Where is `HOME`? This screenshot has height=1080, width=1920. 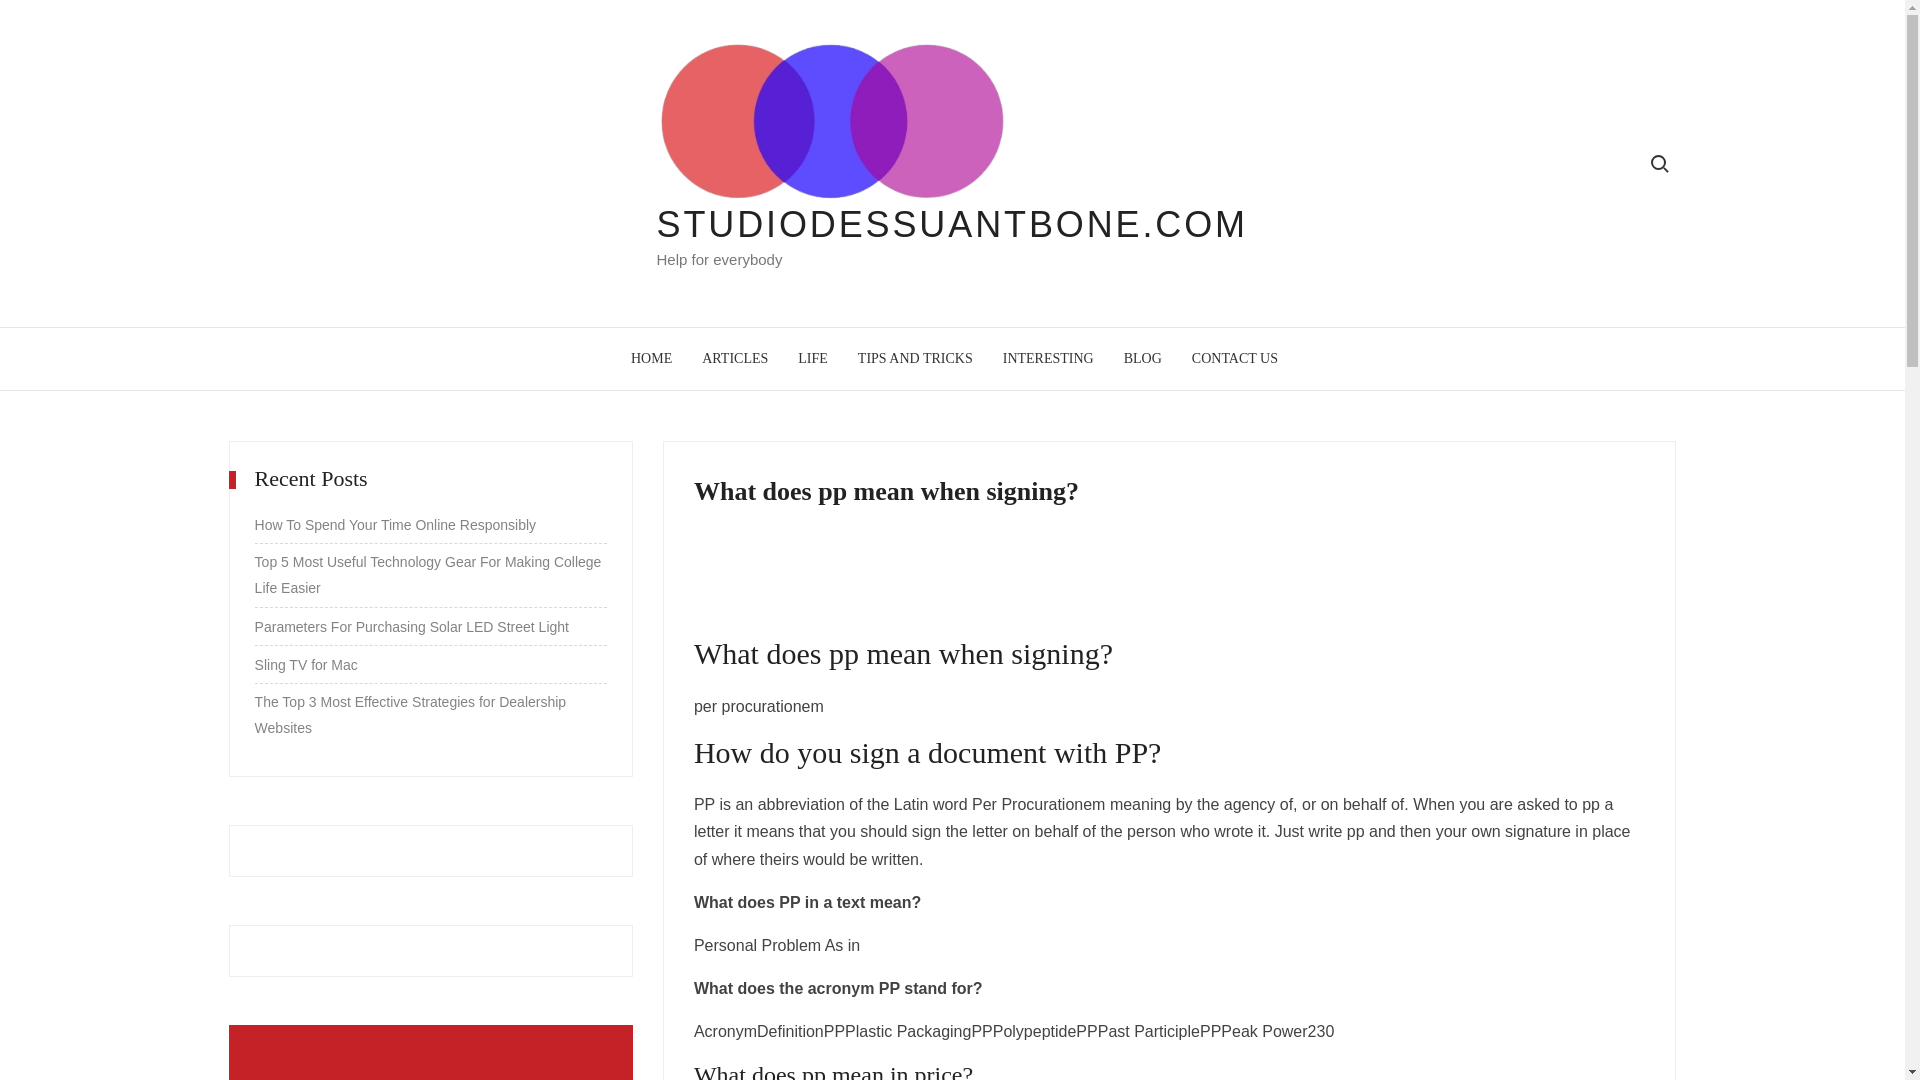
HOME is located at coordinates (652, 358).